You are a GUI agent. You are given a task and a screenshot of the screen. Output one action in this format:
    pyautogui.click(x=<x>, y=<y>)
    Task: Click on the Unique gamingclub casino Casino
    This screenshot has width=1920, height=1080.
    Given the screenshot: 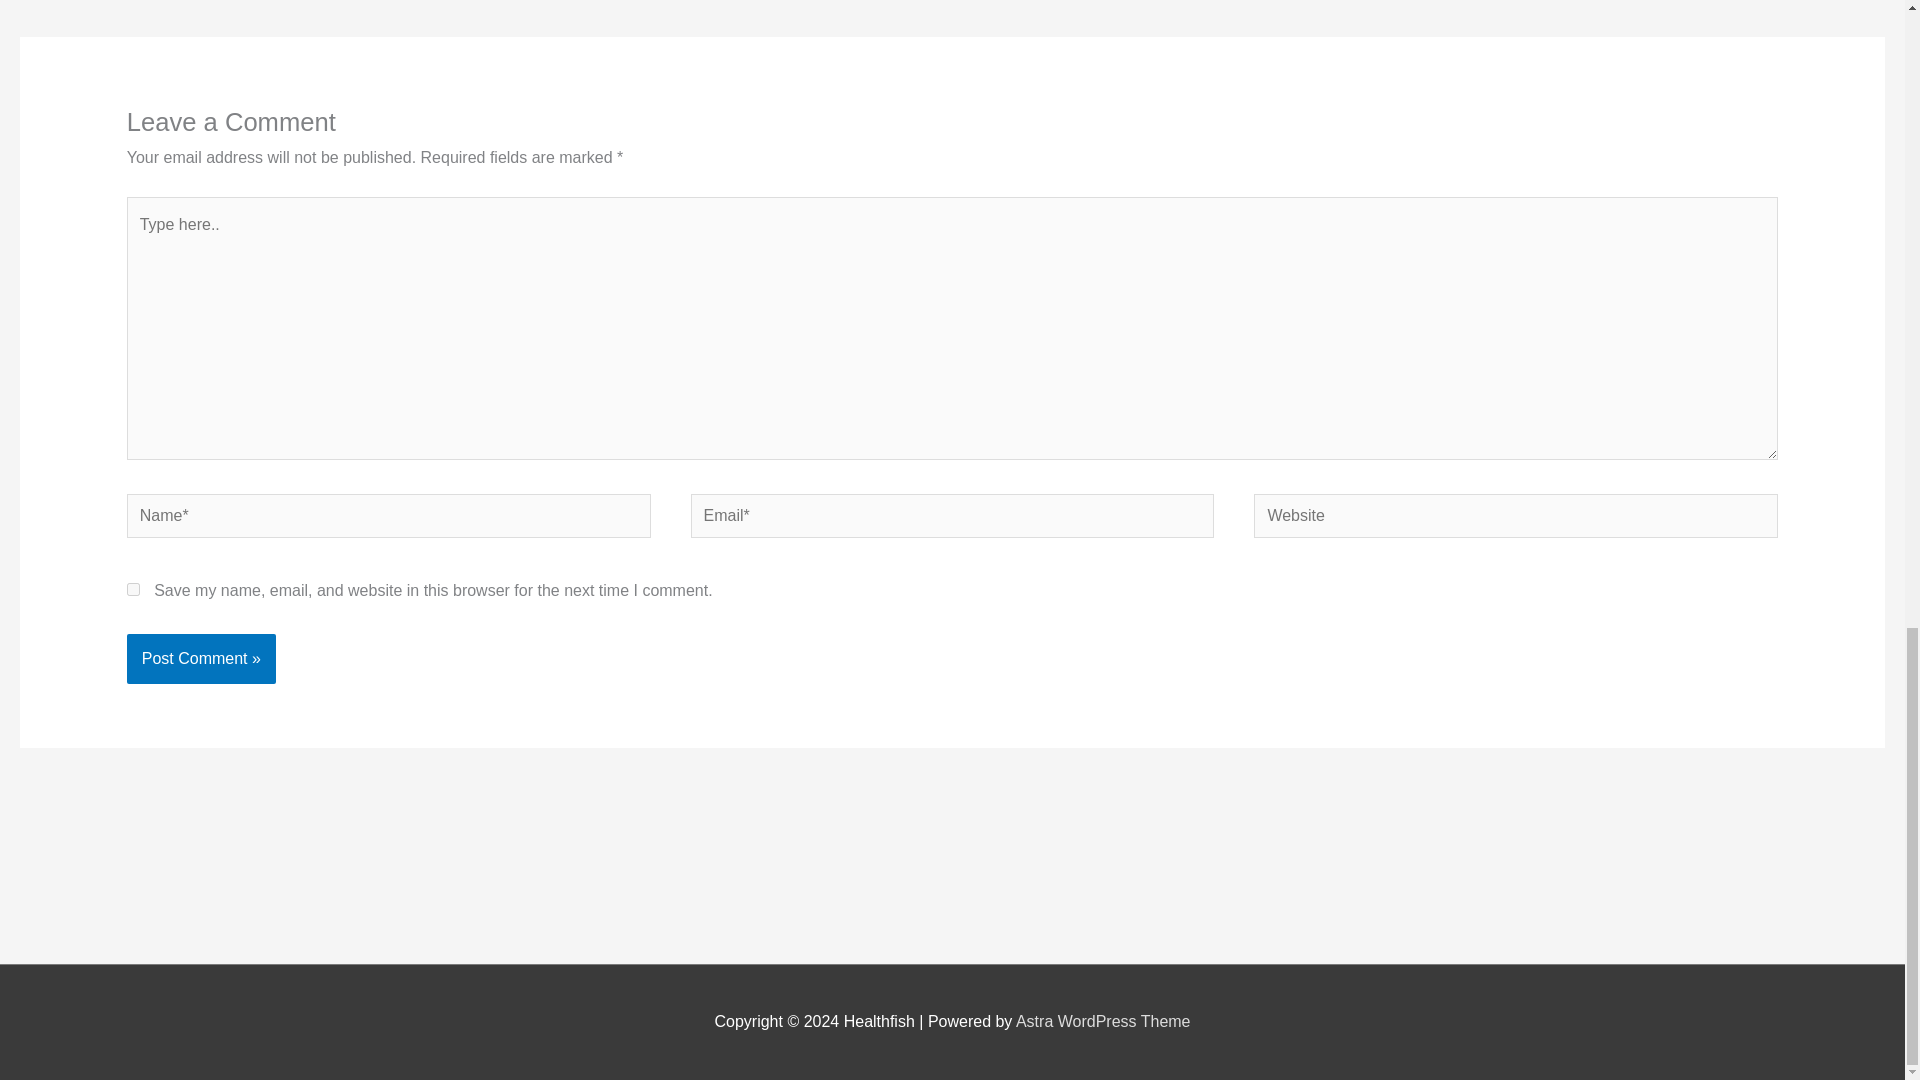 What is the action you would take?
    pyautogui.click(x=80, y=1)
    